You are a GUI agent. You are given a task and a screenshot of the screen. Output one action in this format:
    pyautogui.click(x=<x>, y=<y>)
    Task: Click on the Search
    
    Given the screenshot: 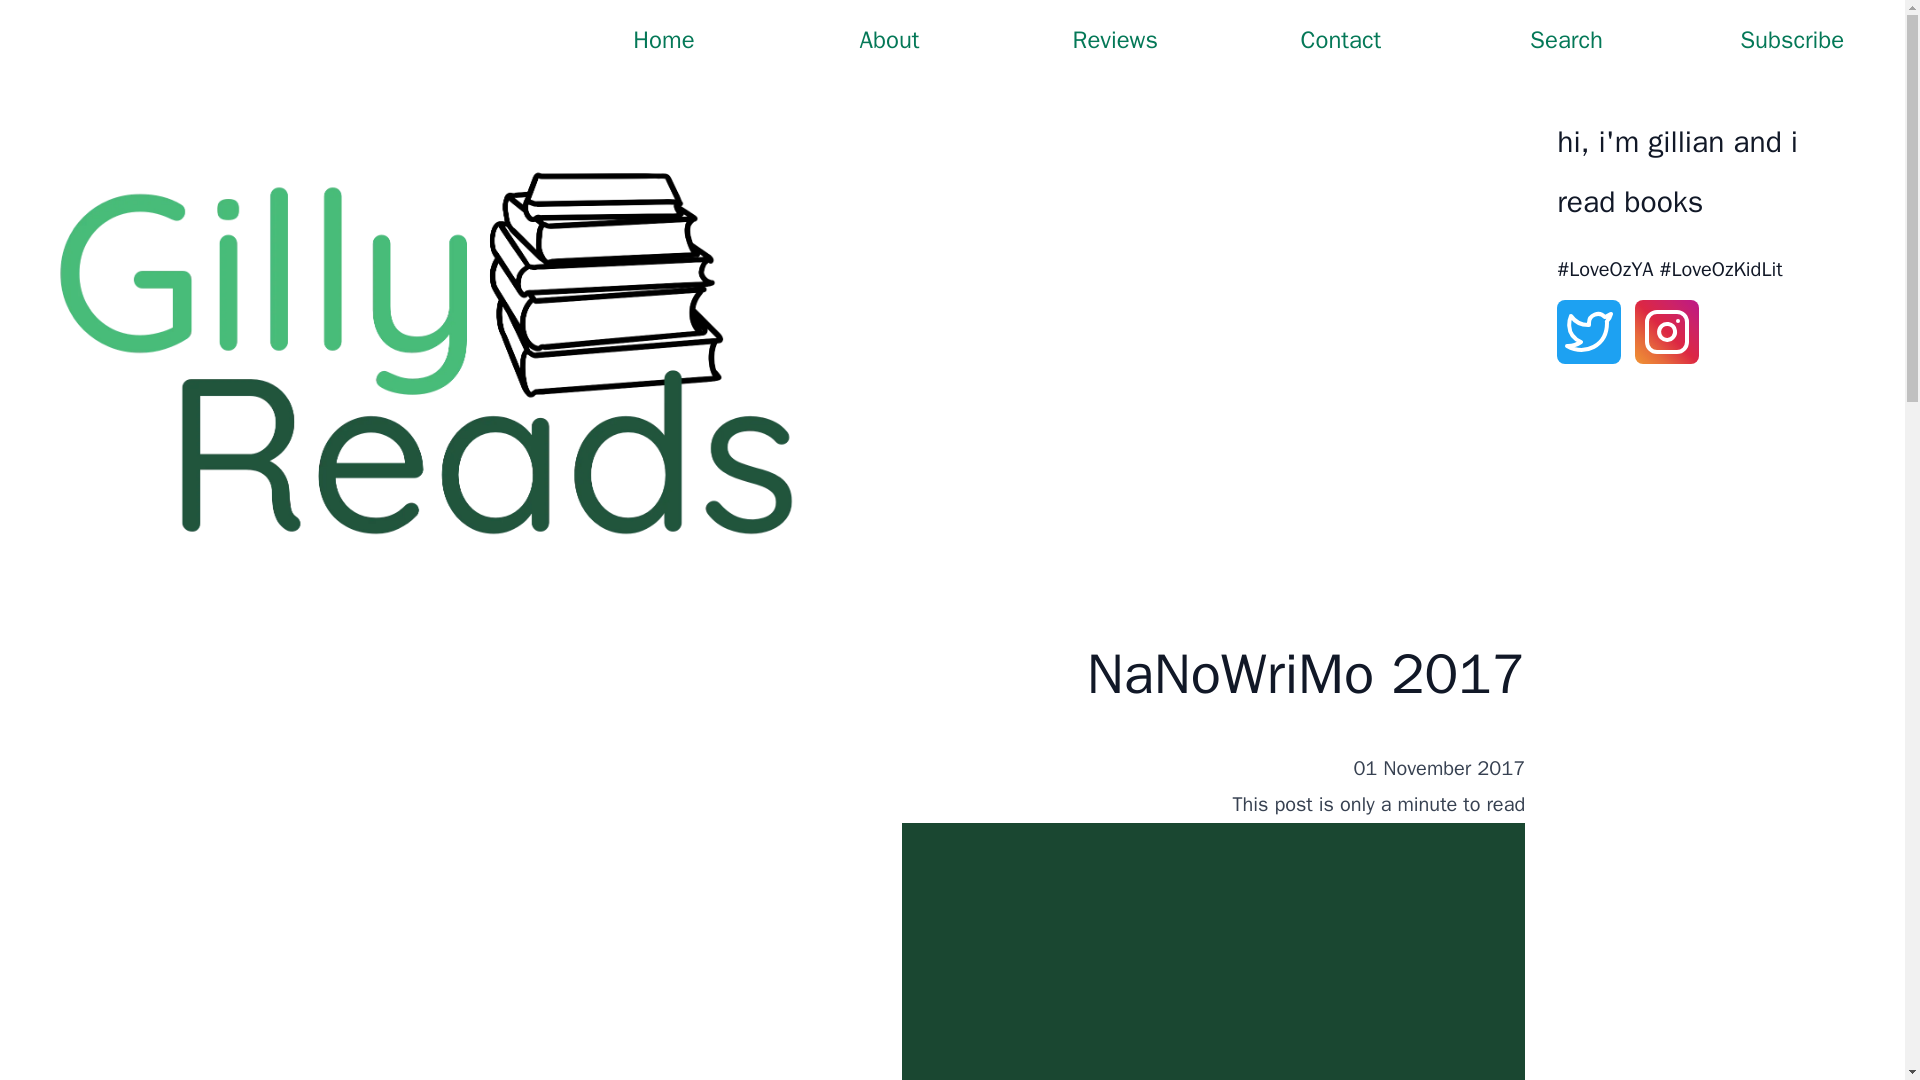 What is the action you would take?
    pyautogui.click(x=1566, y=40)
    